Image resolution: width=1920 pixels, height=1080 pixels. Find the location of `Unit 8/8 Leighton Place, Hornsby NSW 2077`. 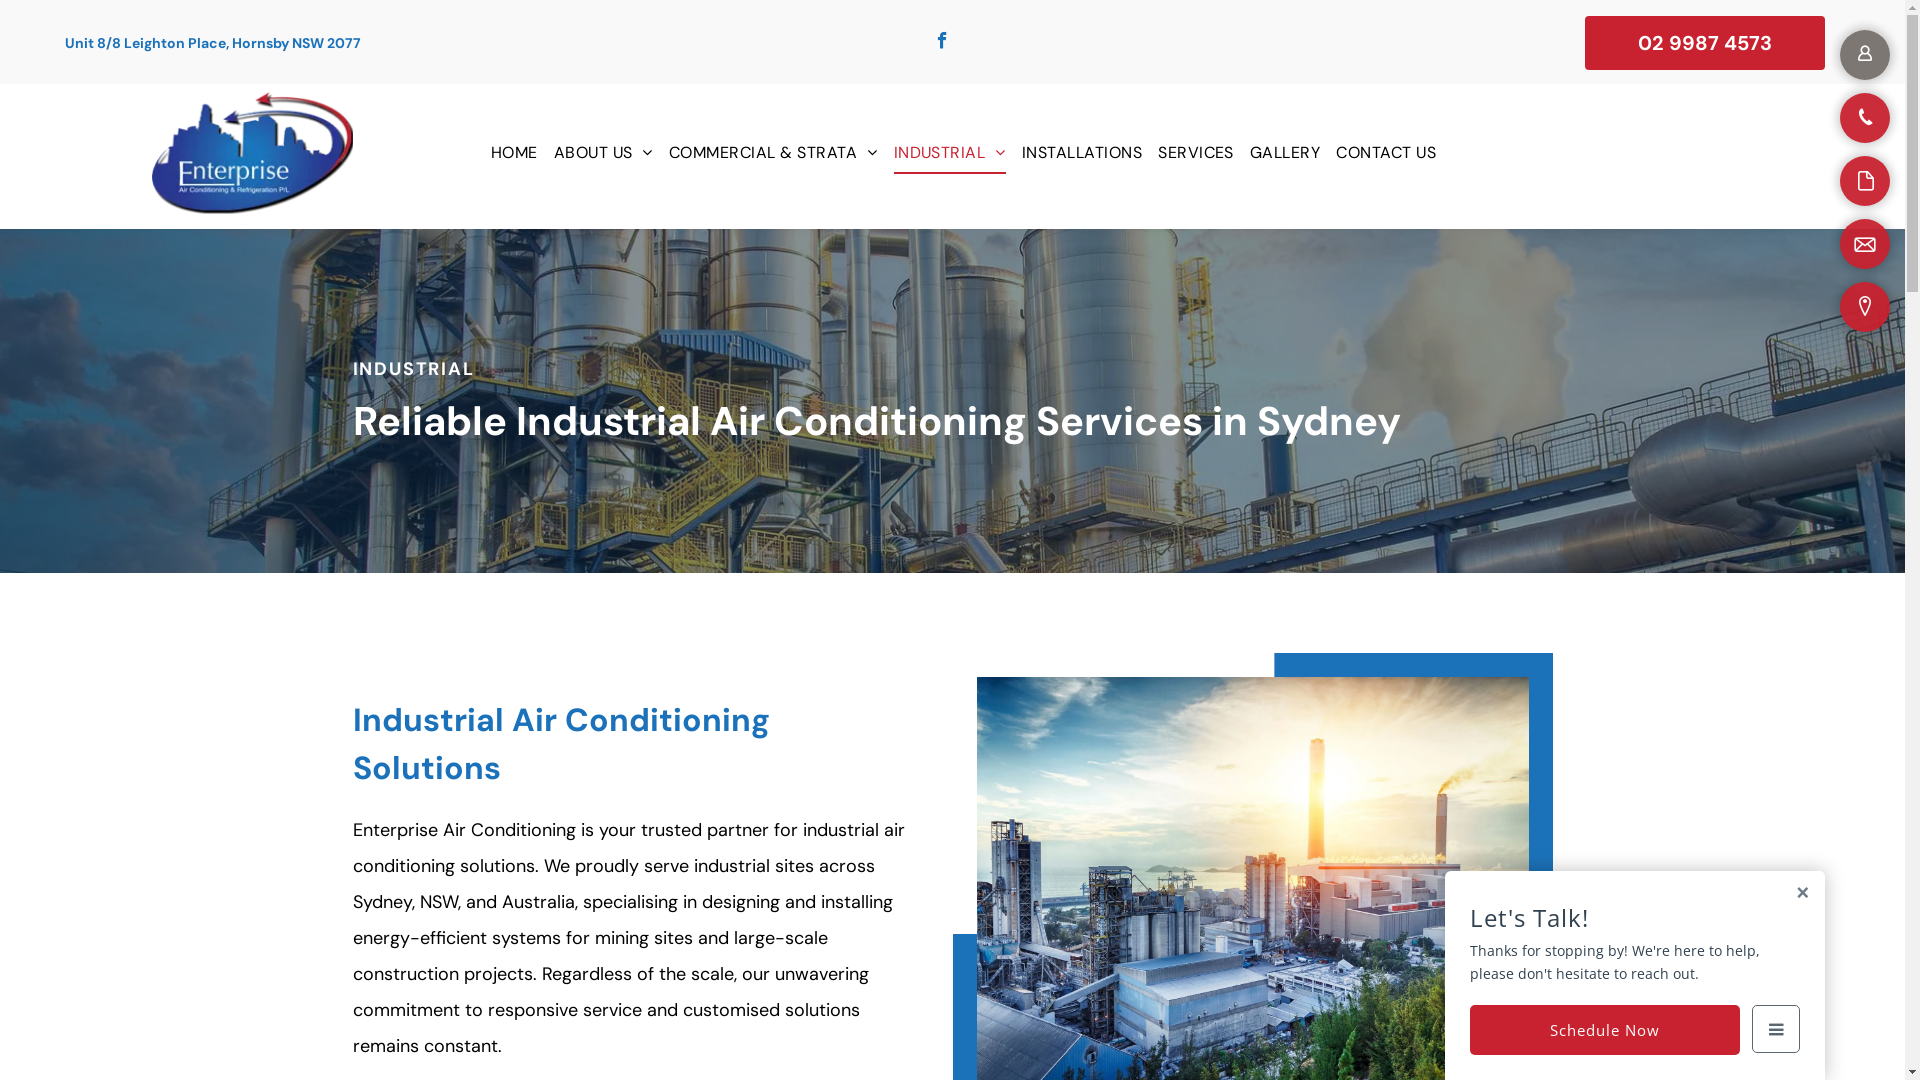

Unit 8/8 Leighton Place, Hornsby NSW 2077 is located at coordinates (213, 43).